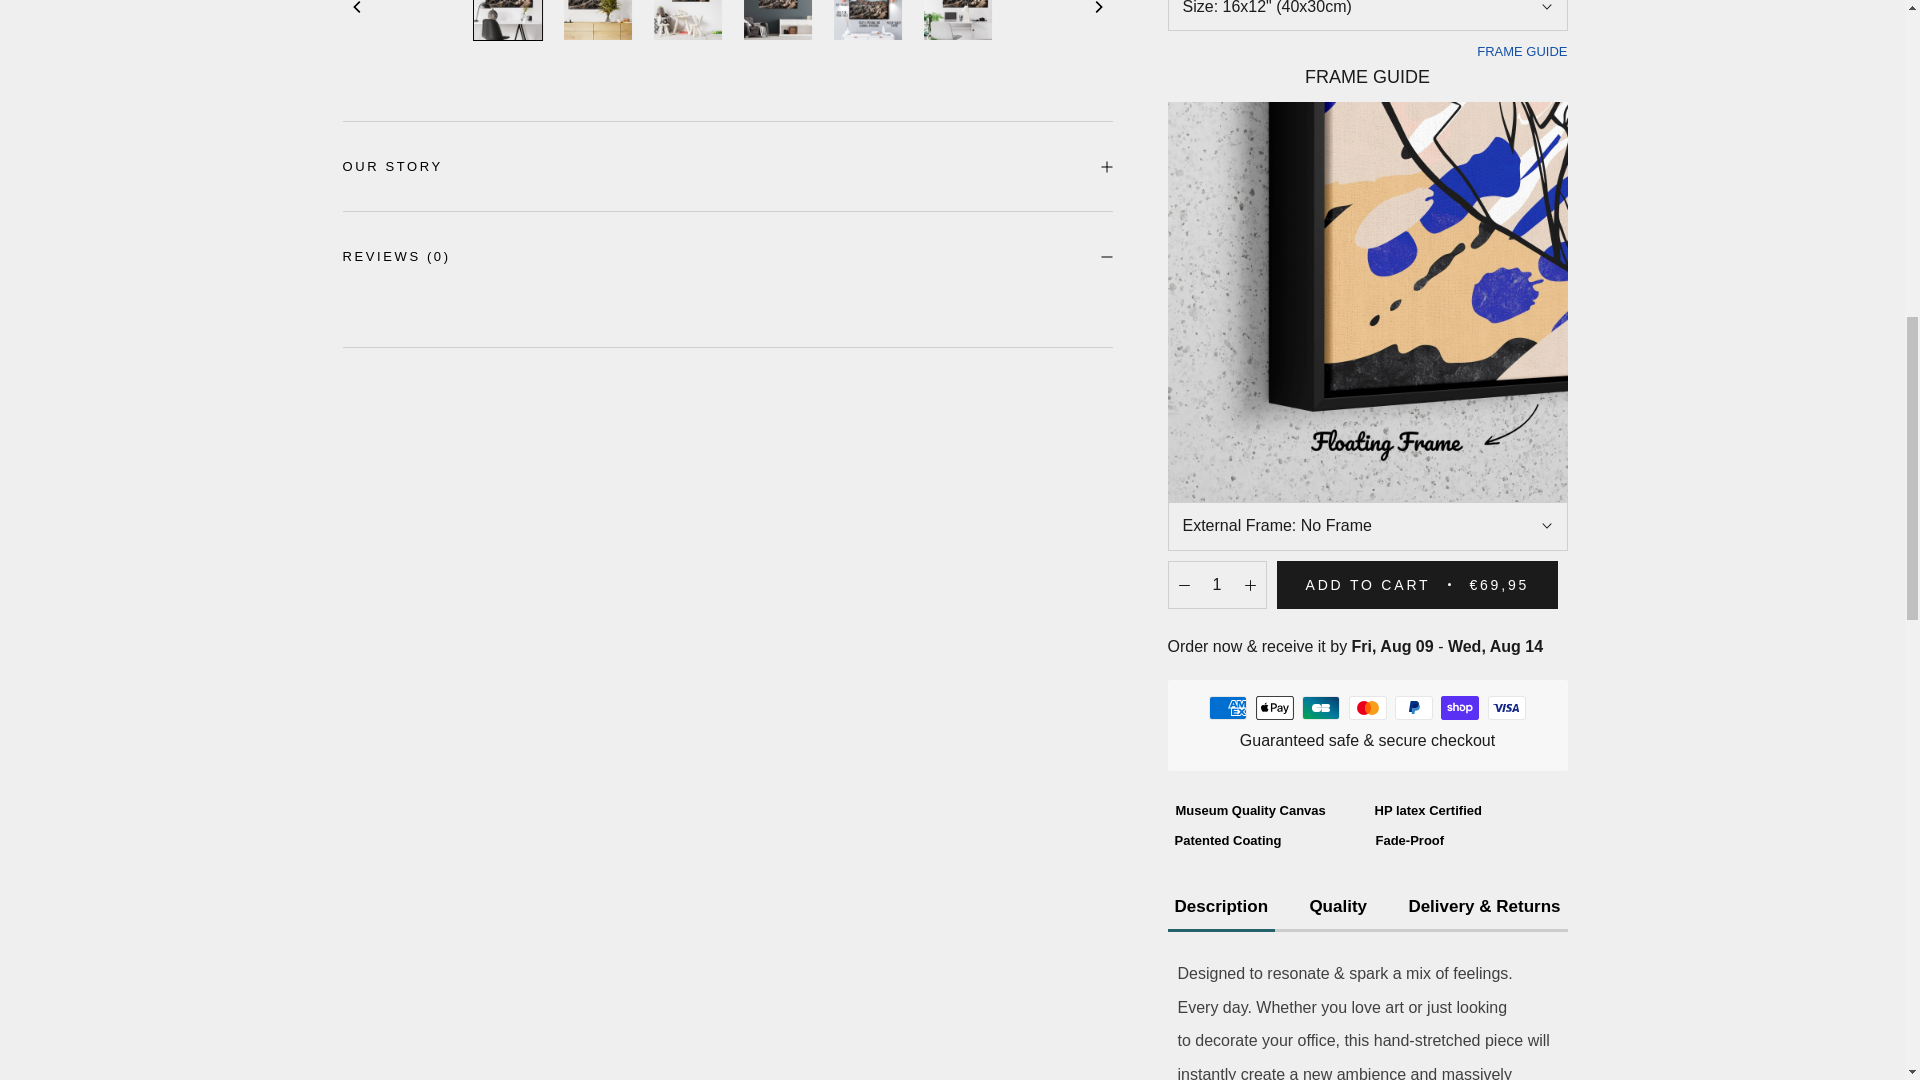 The image size is (1920, 1080). I want to click on PayPal, so click(1414, 620).